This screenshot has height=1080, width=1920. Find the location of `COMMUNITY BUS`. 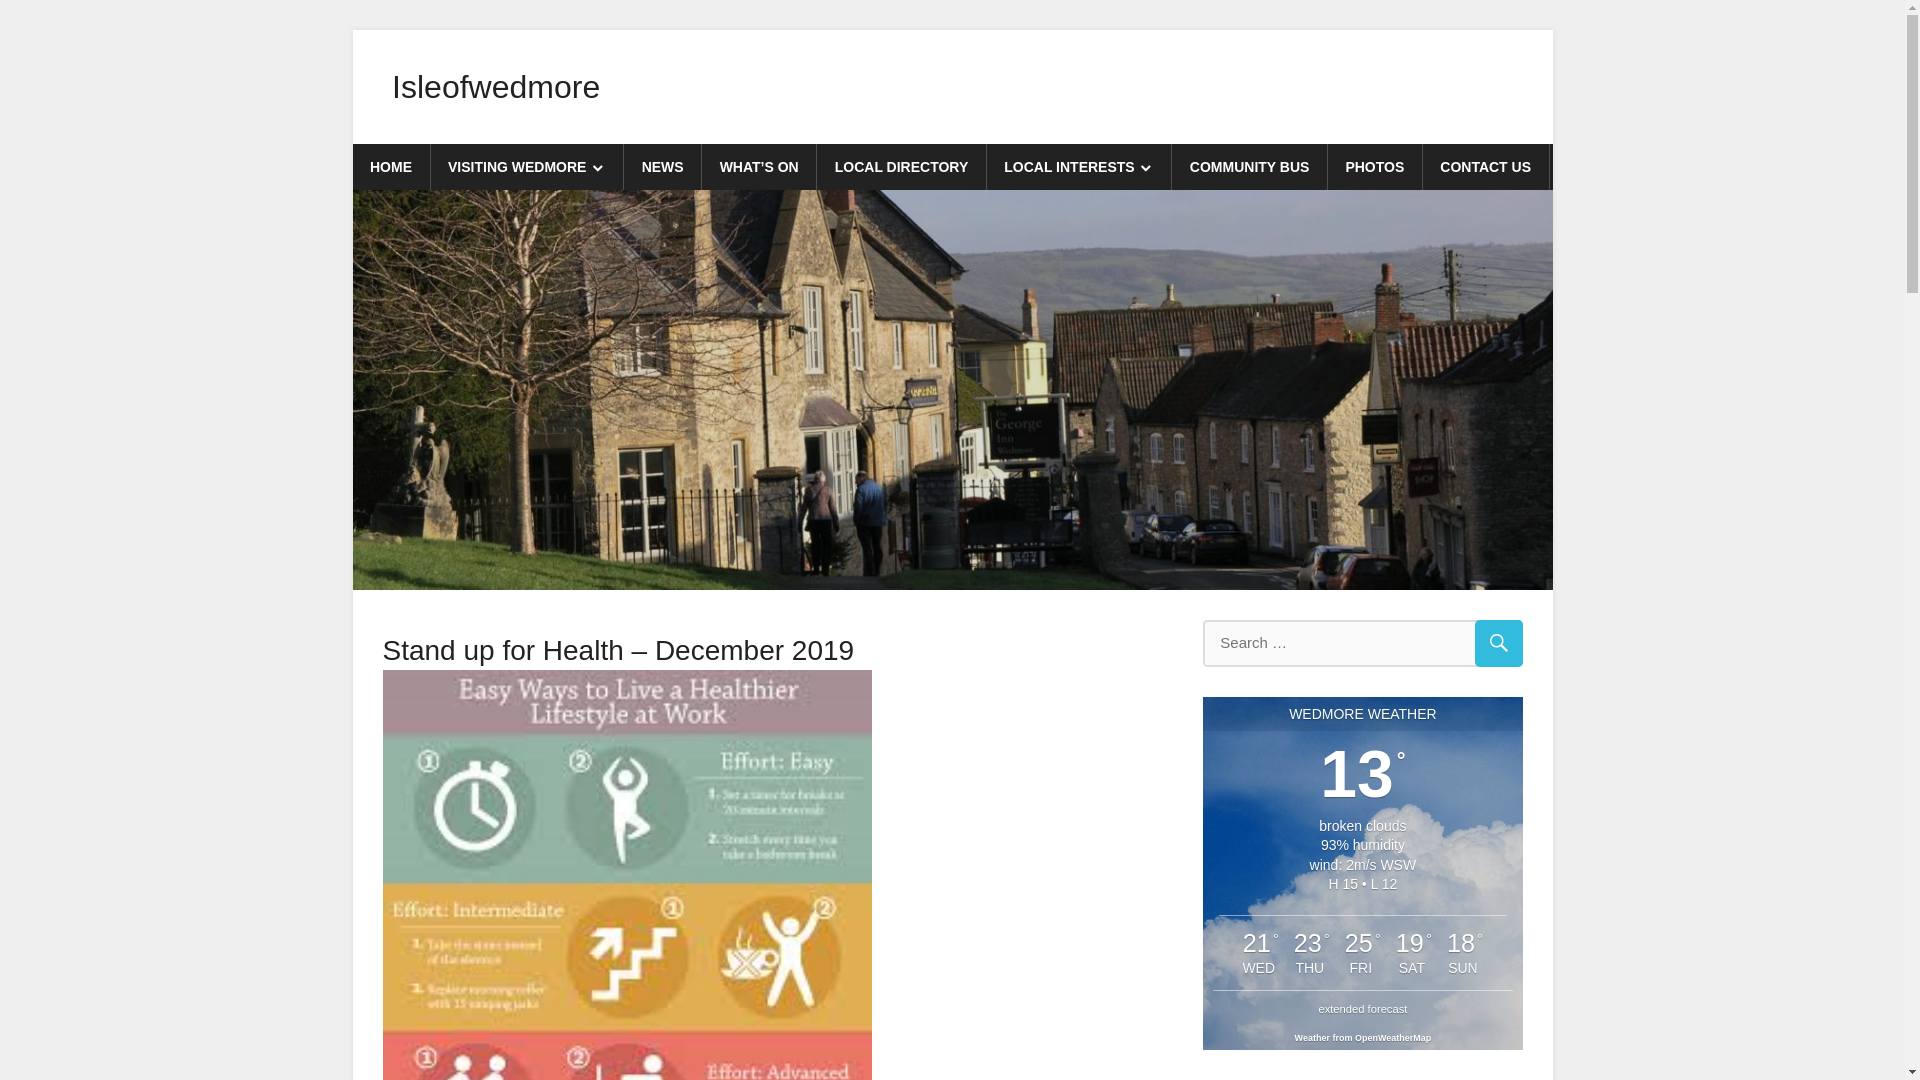

COMMUNITY BUS is located at coordinates (1250, 166).